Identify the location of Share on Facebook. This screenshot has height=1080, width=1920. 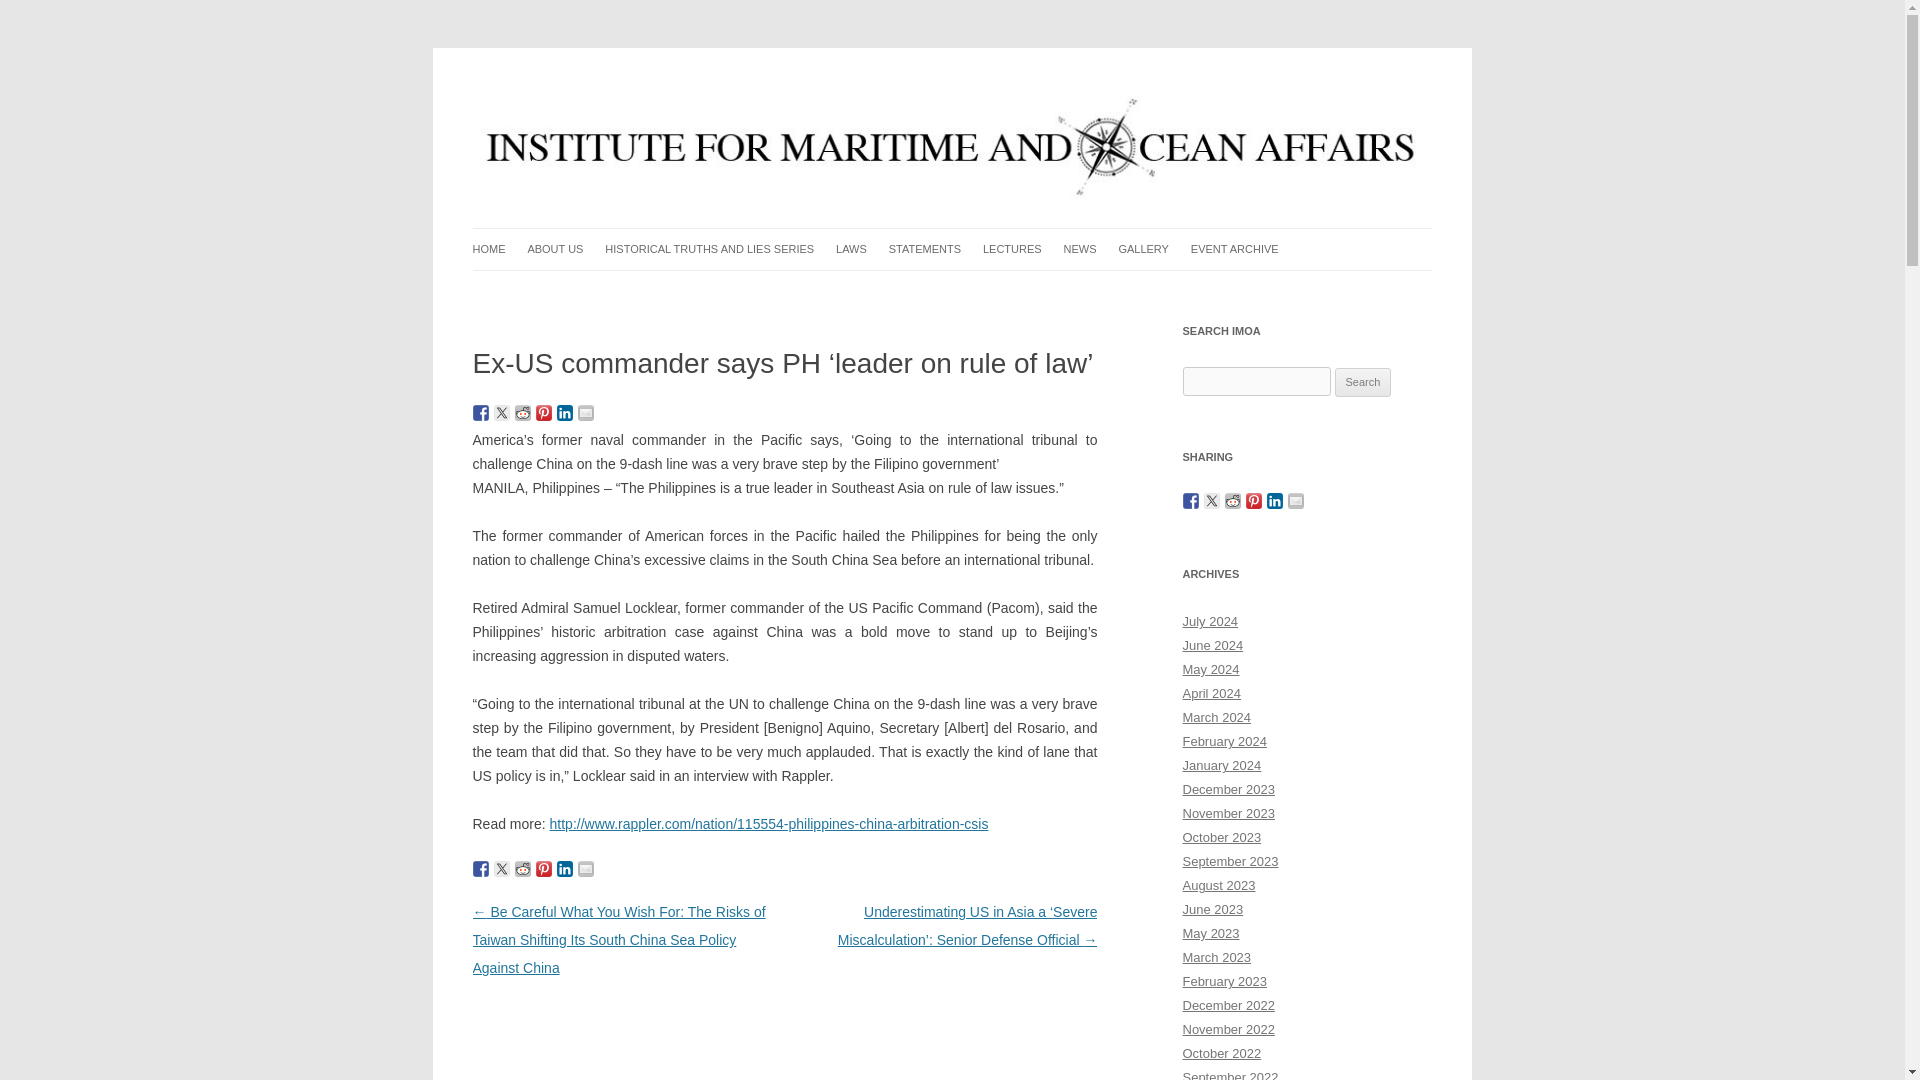
(480, 413).